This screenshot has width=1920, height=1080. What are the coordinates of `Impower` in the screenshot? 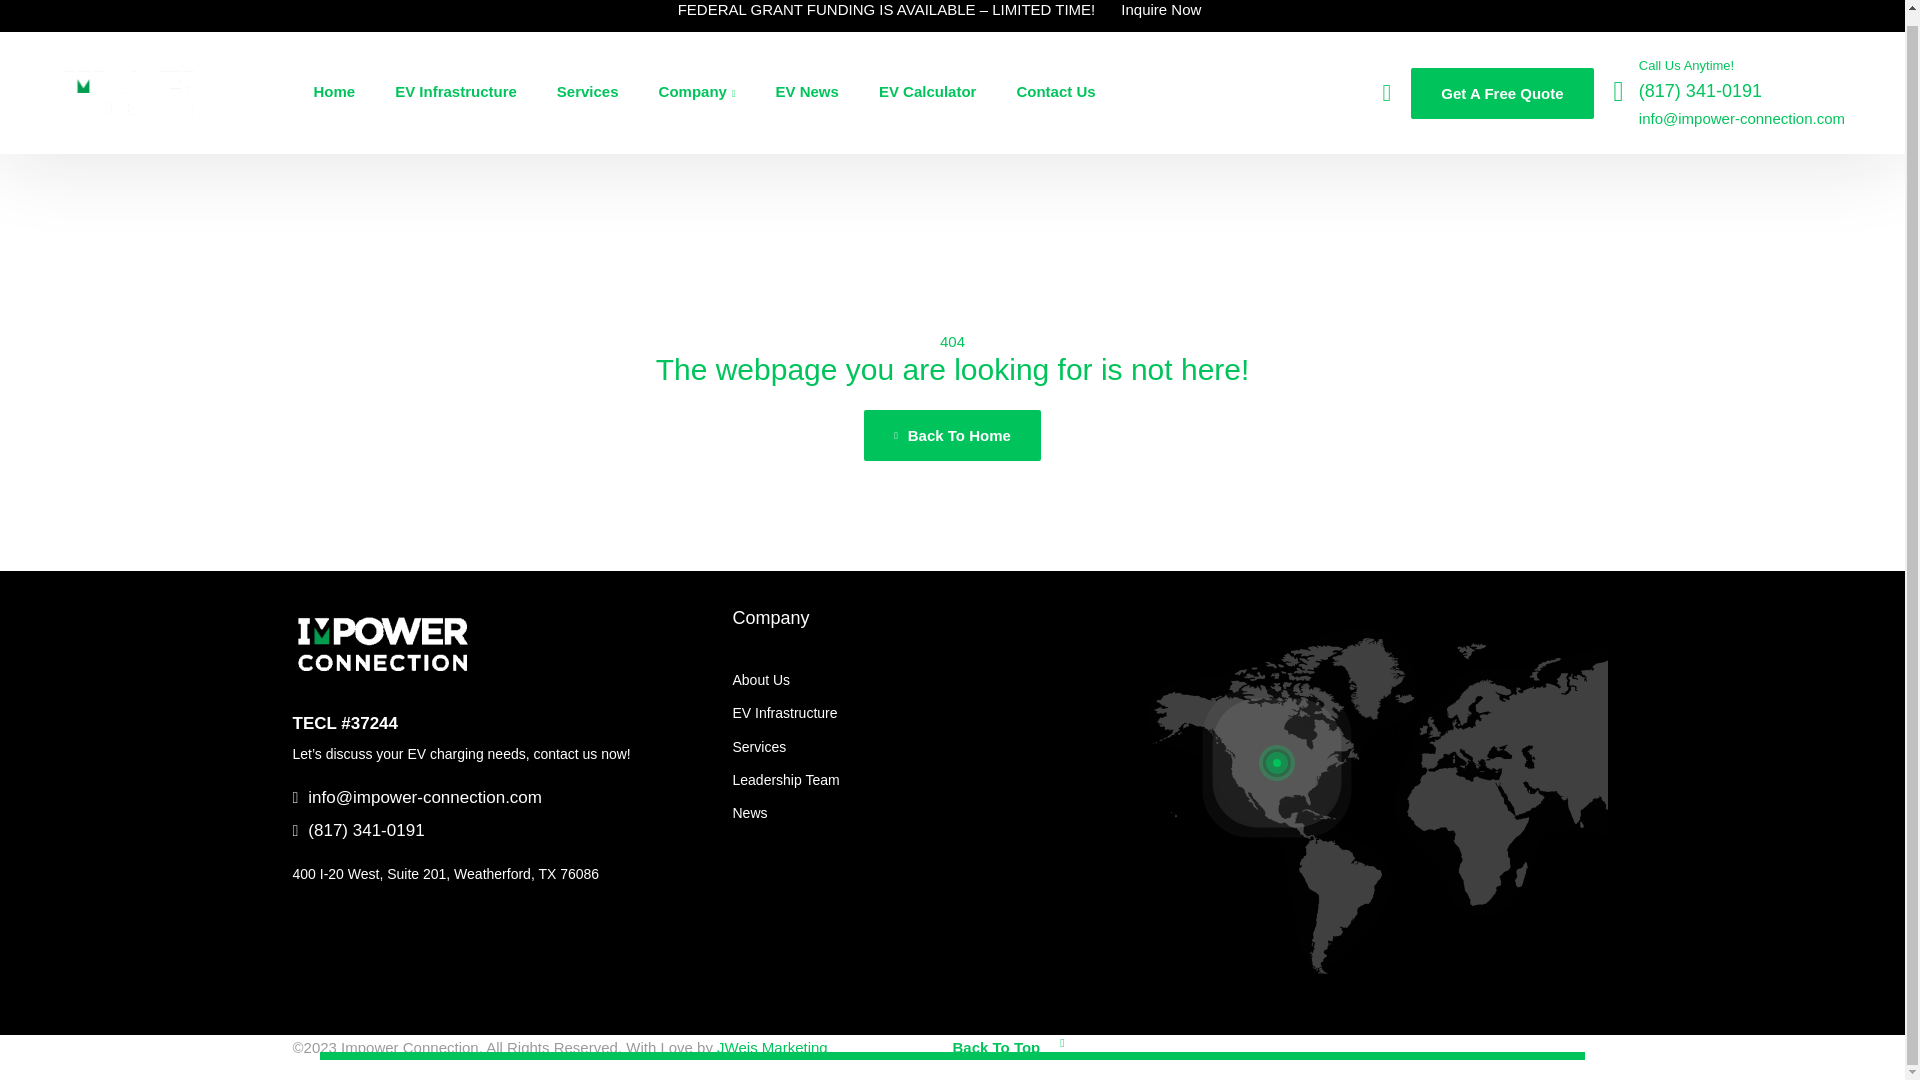 It's located at (132, 92).